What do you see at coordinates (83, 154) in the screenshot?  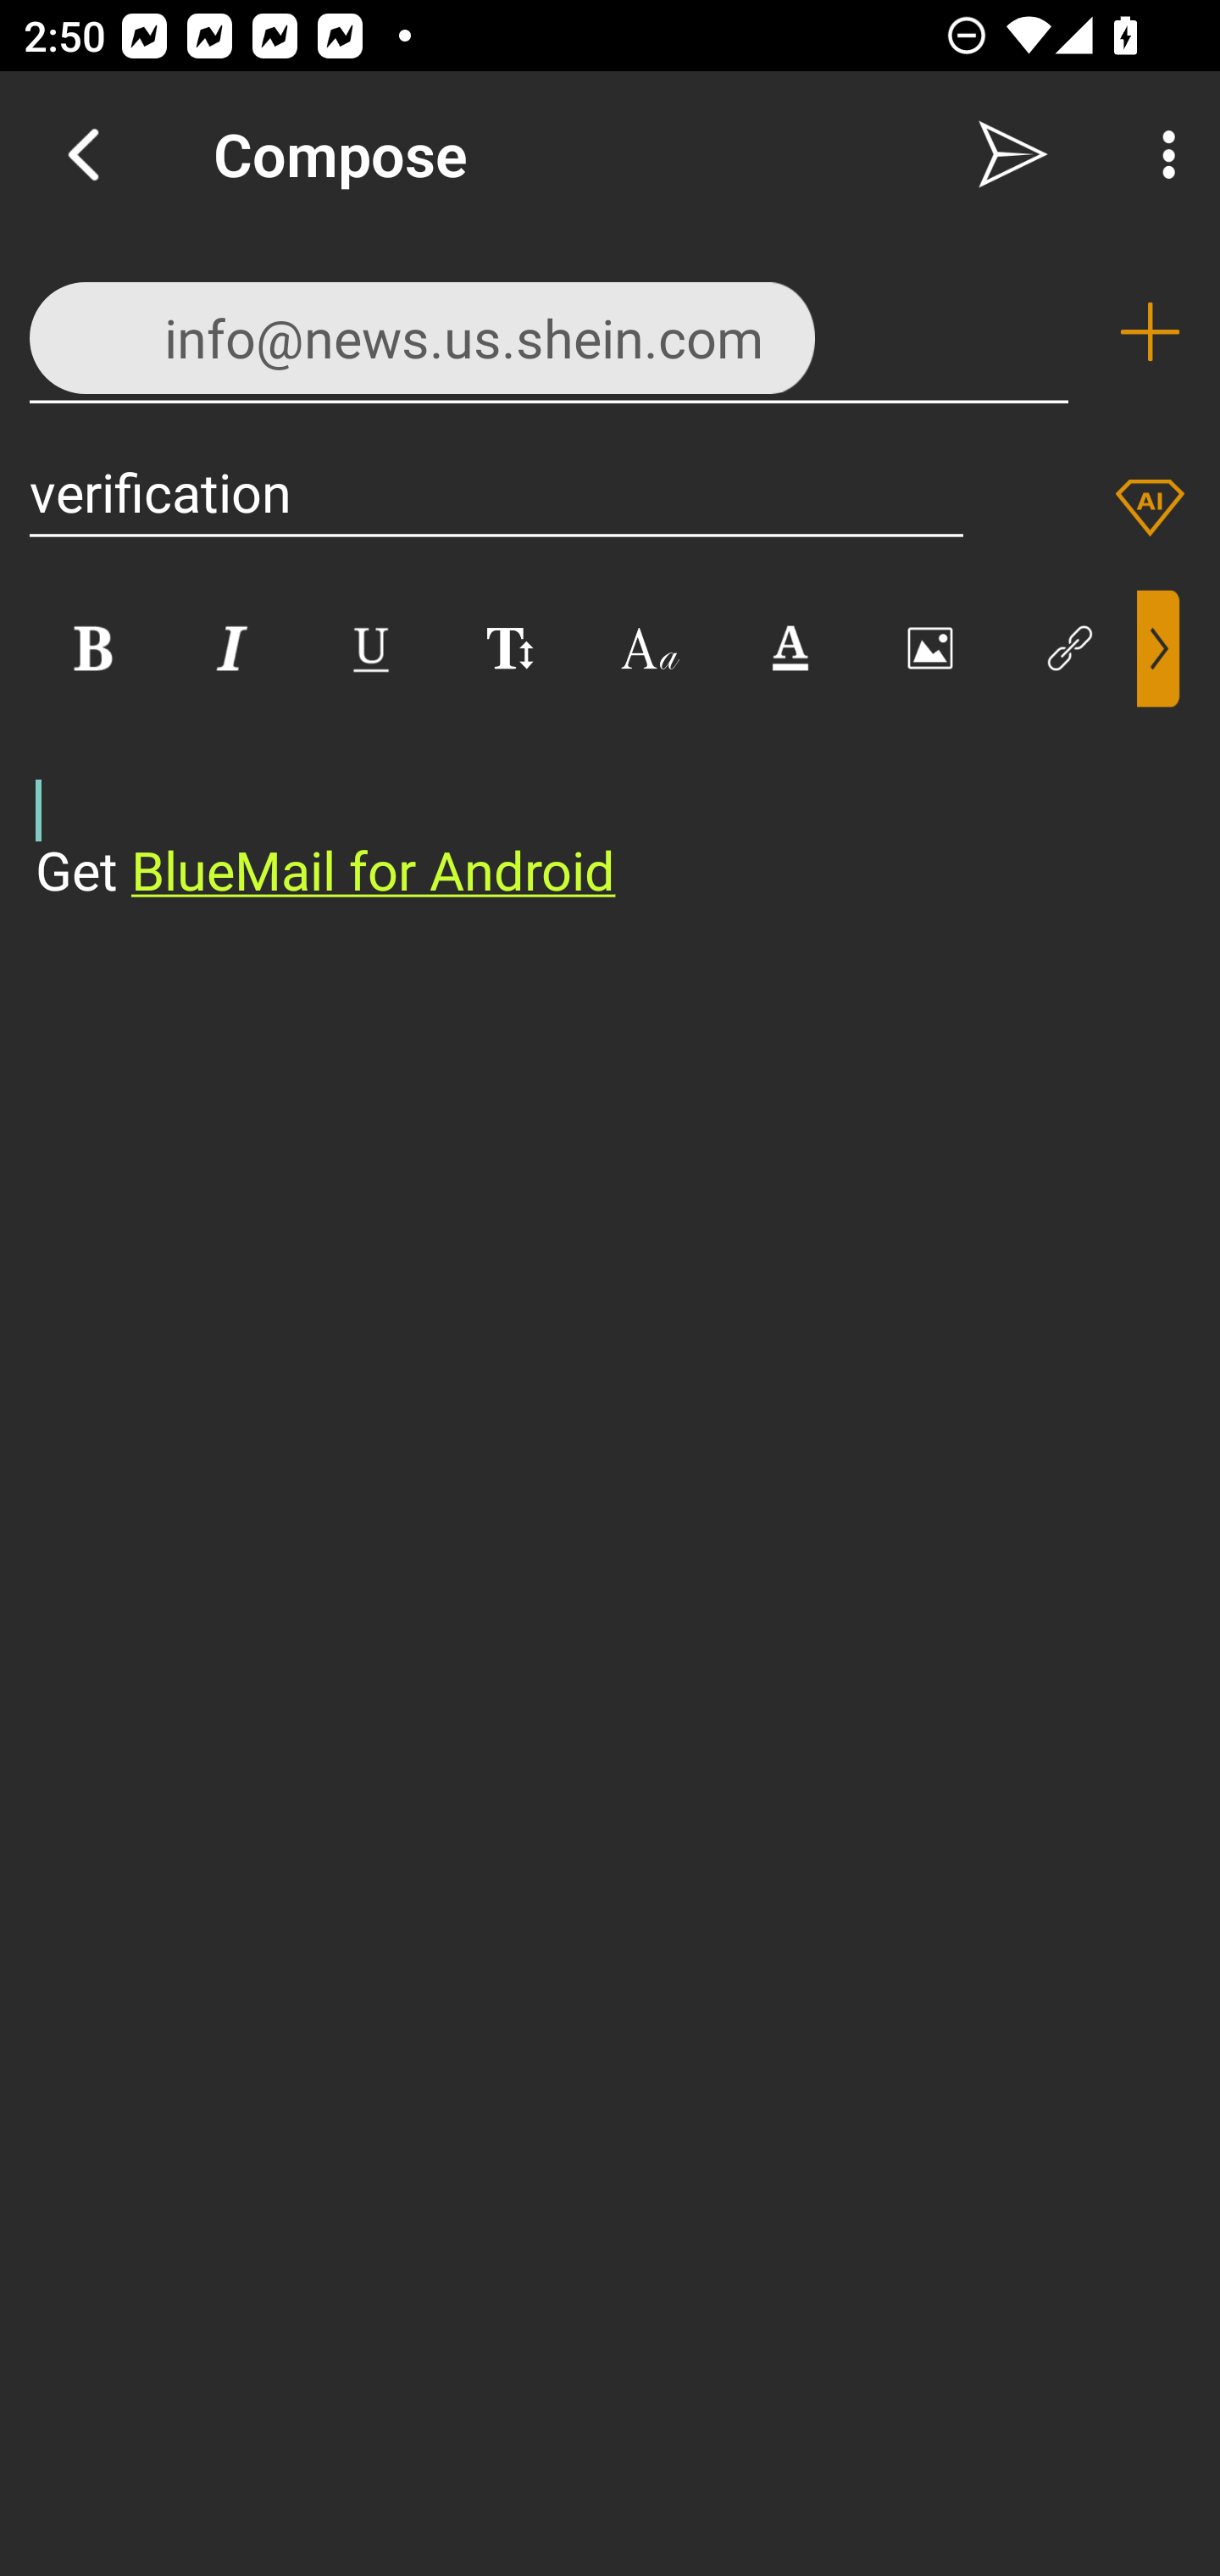 I see `Navigate up` at bounding box center [83, 154].